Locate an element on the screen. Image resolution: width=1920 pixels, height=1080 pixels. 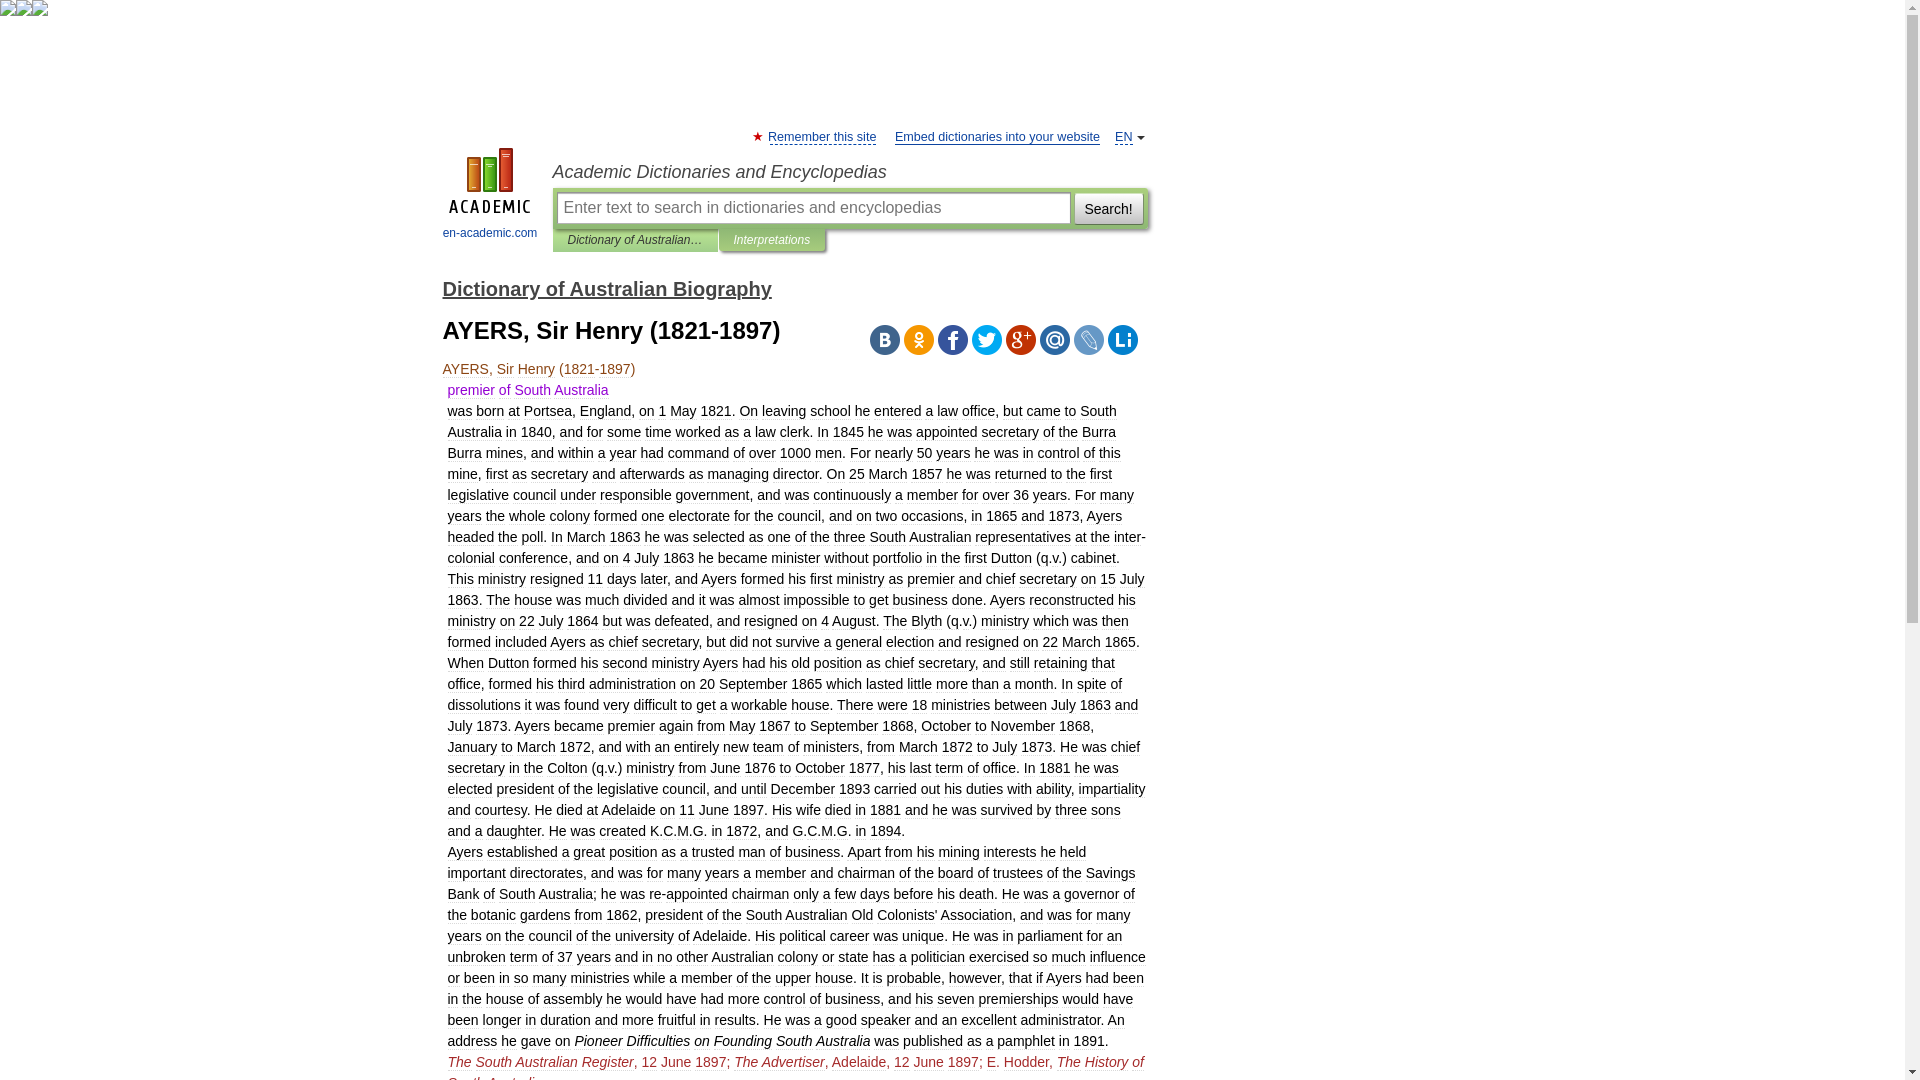
Enter text to search in dictionaries and encyclopedias is located at coordinates (812, 208).